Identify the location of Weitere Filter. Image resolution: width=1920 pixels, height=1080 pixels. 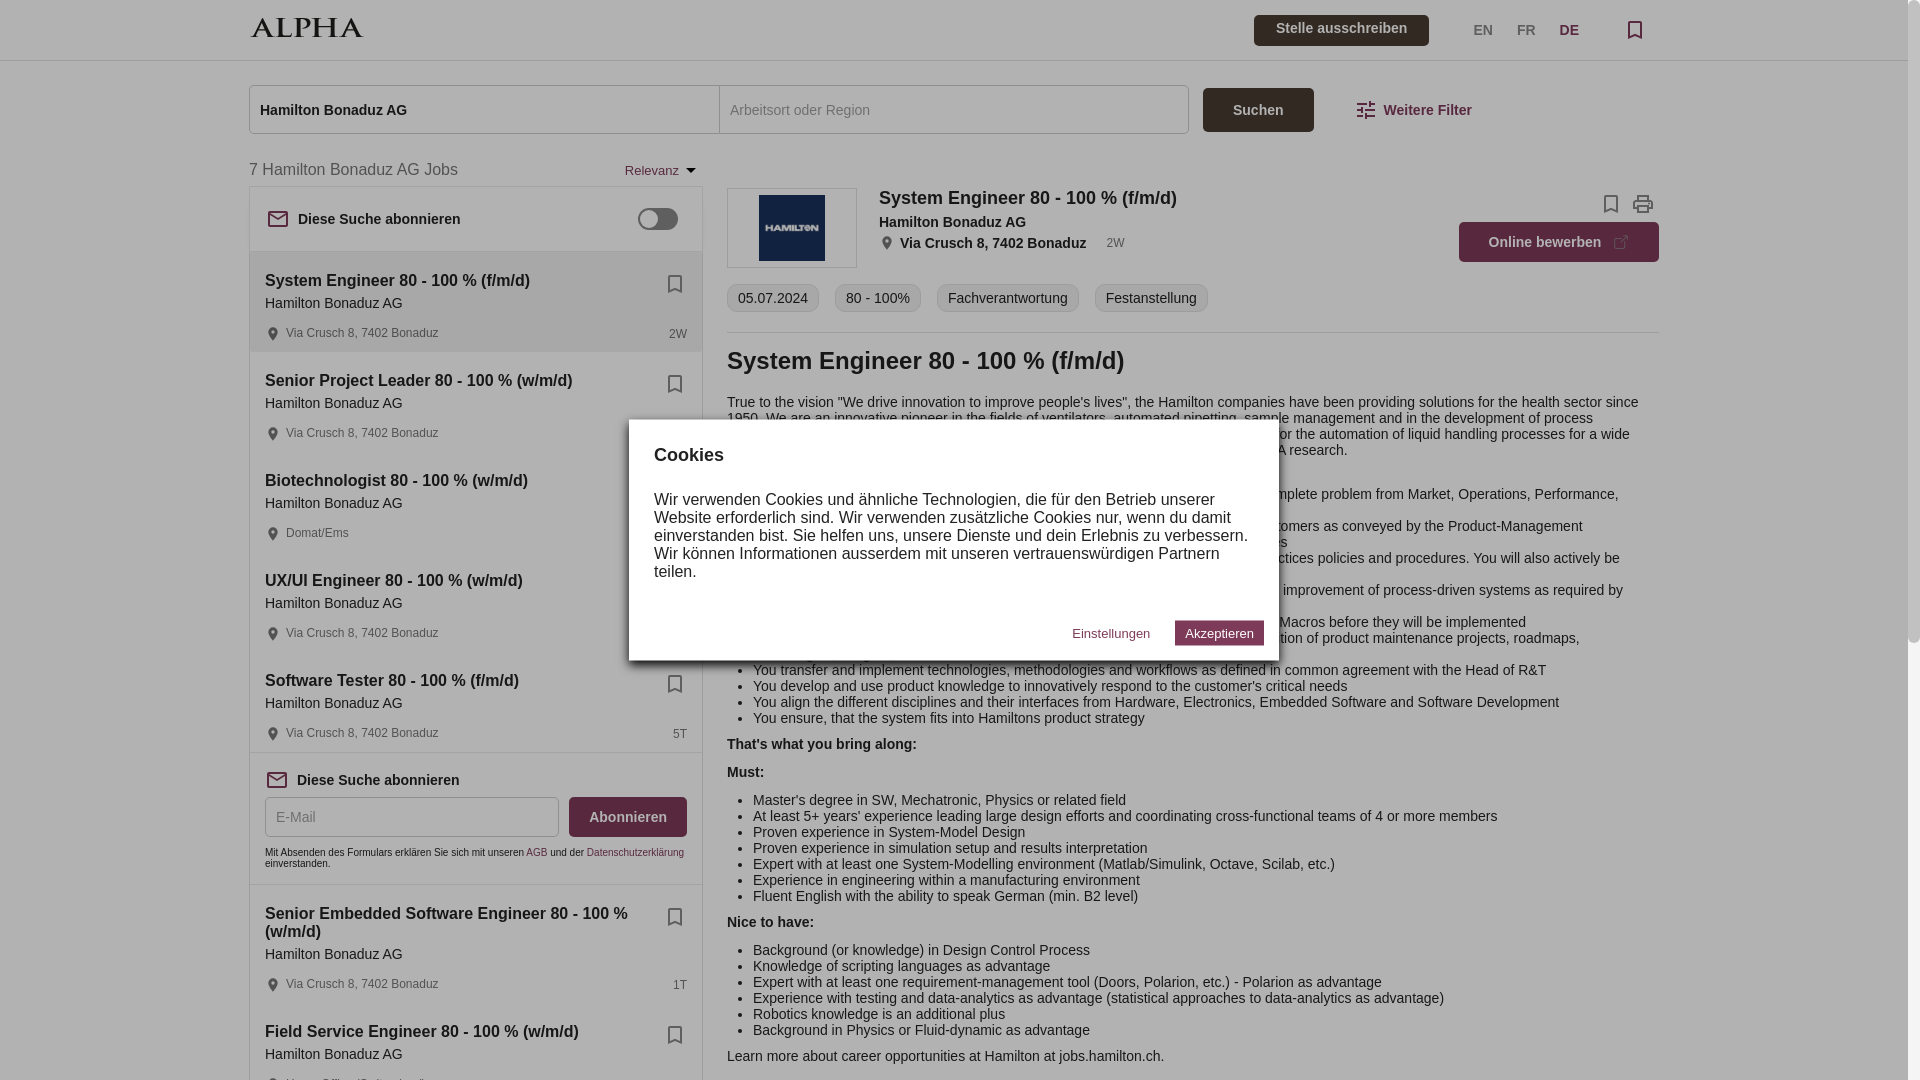
(1412, 110).